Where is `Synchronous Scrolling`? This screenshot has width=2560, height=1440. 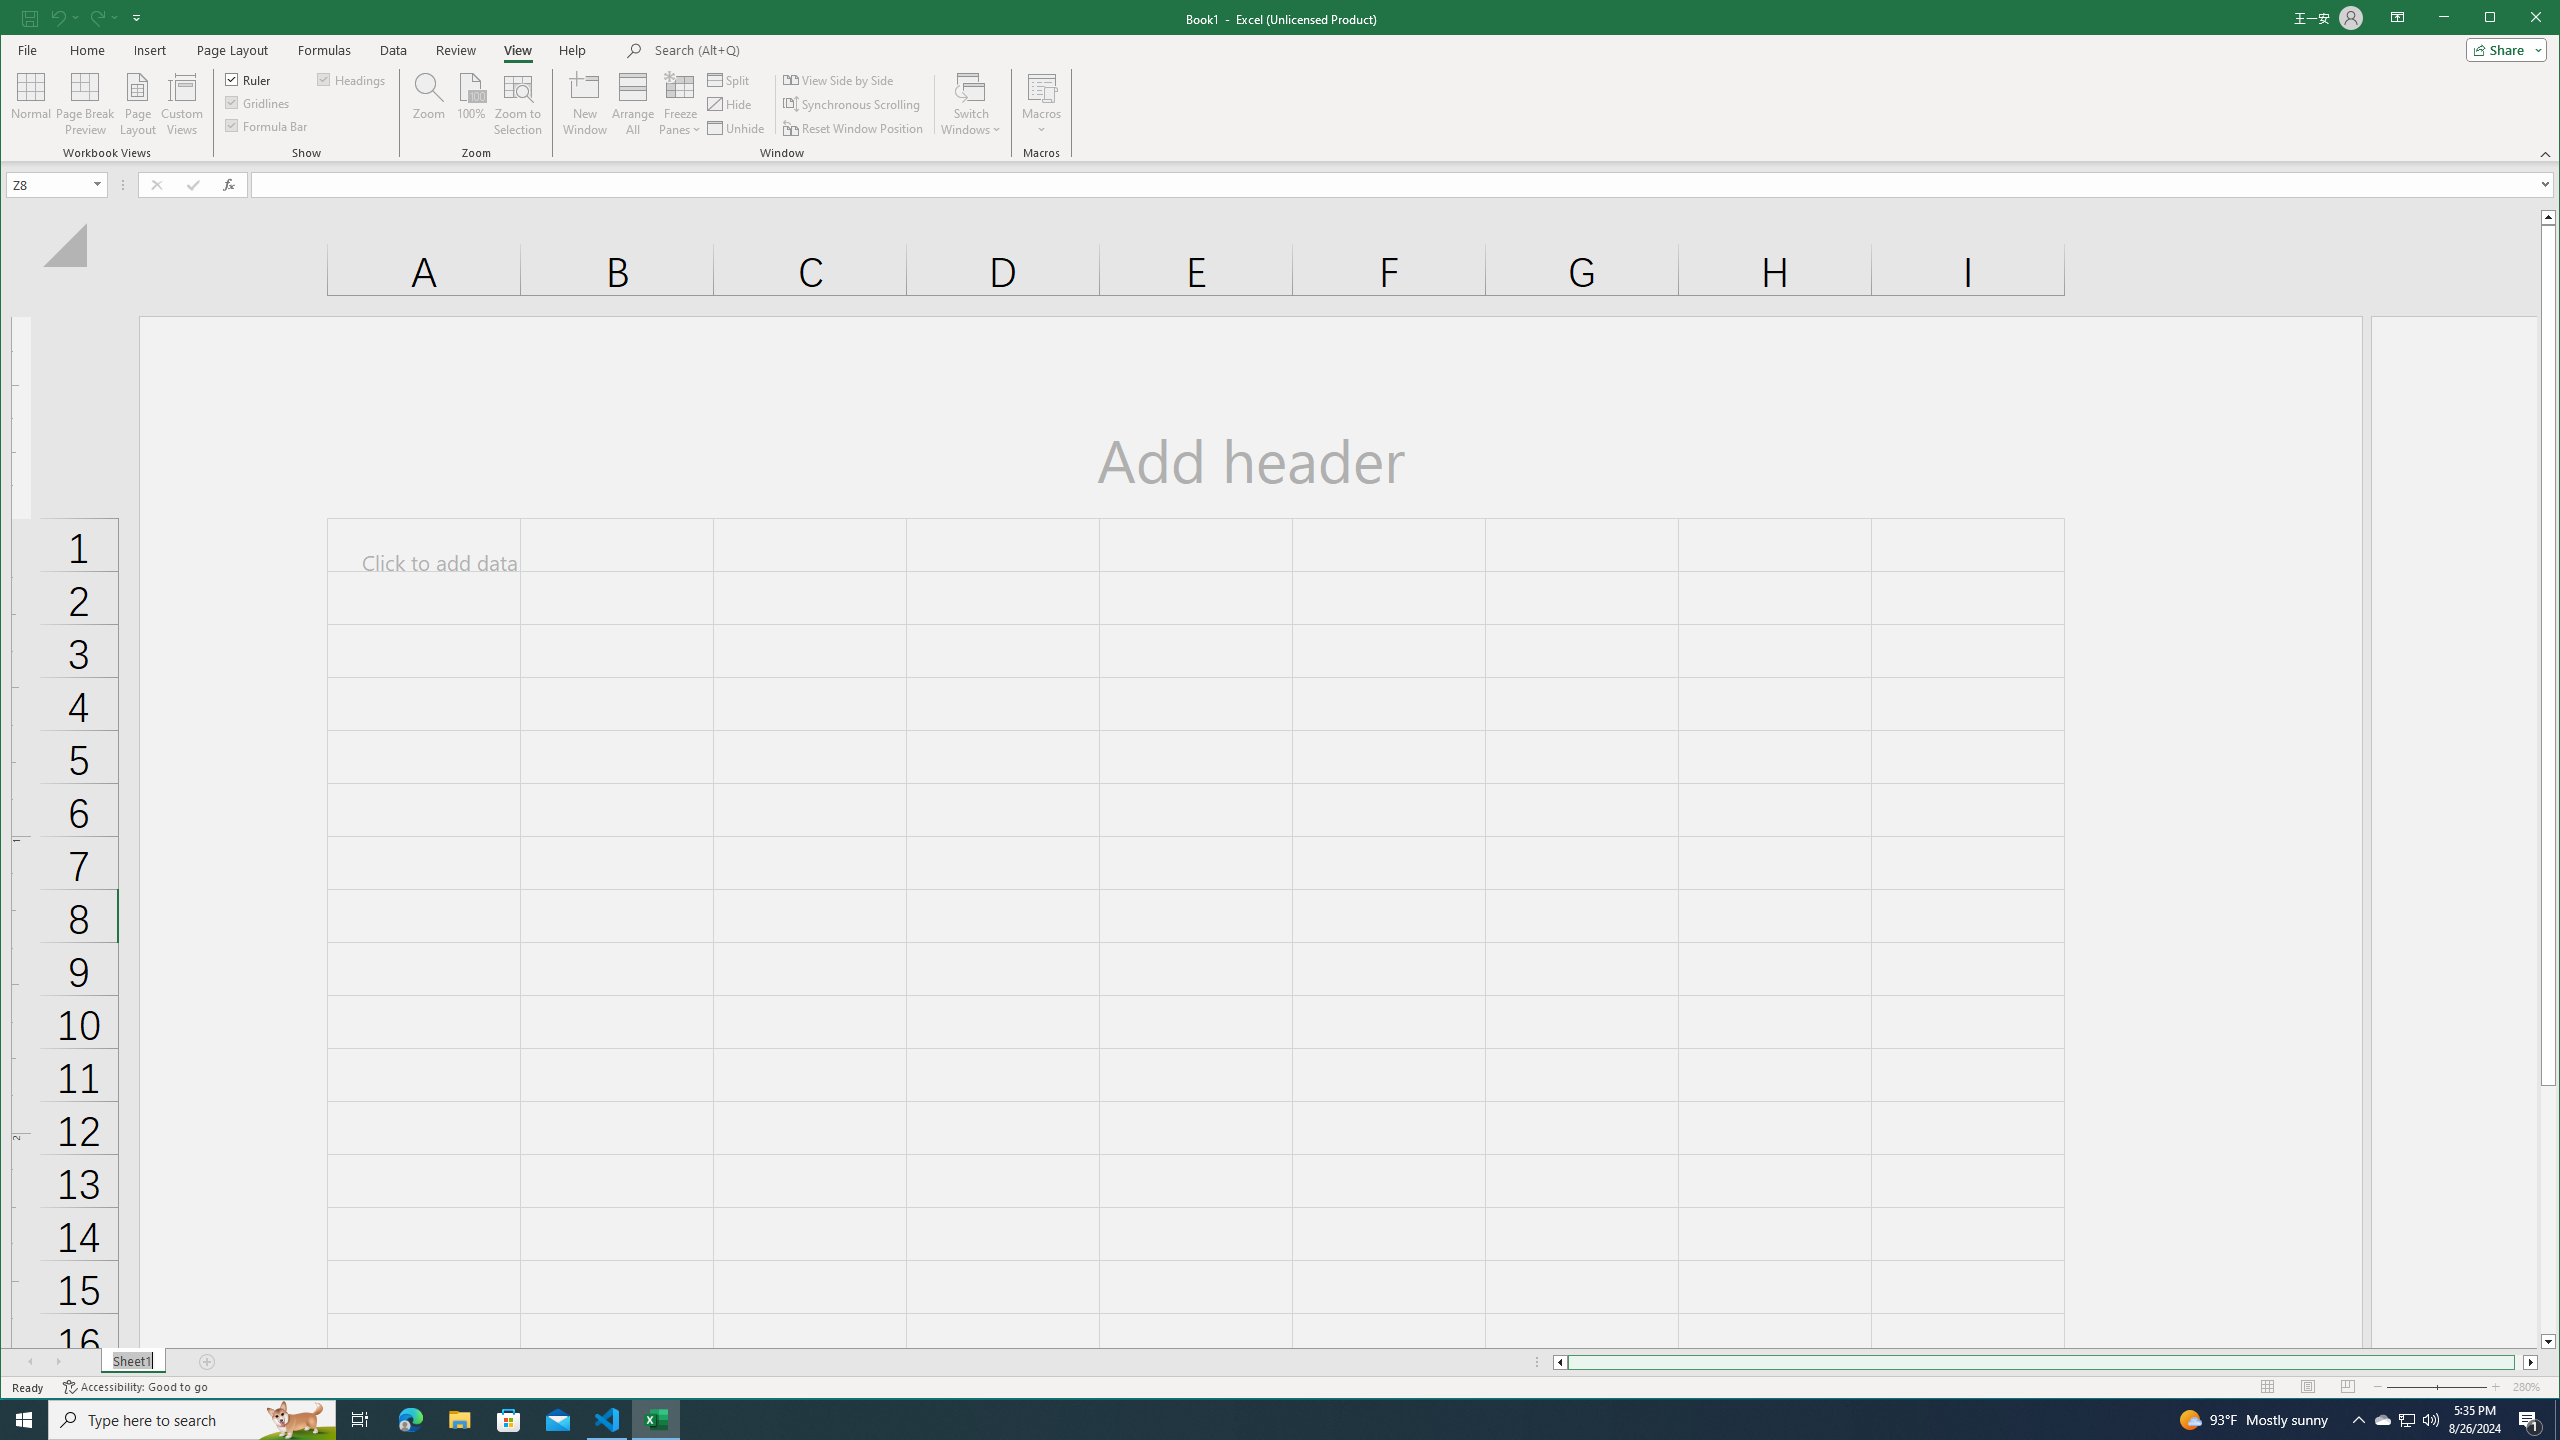 Synchronous Scrolling is located at coordinates (853, 104).